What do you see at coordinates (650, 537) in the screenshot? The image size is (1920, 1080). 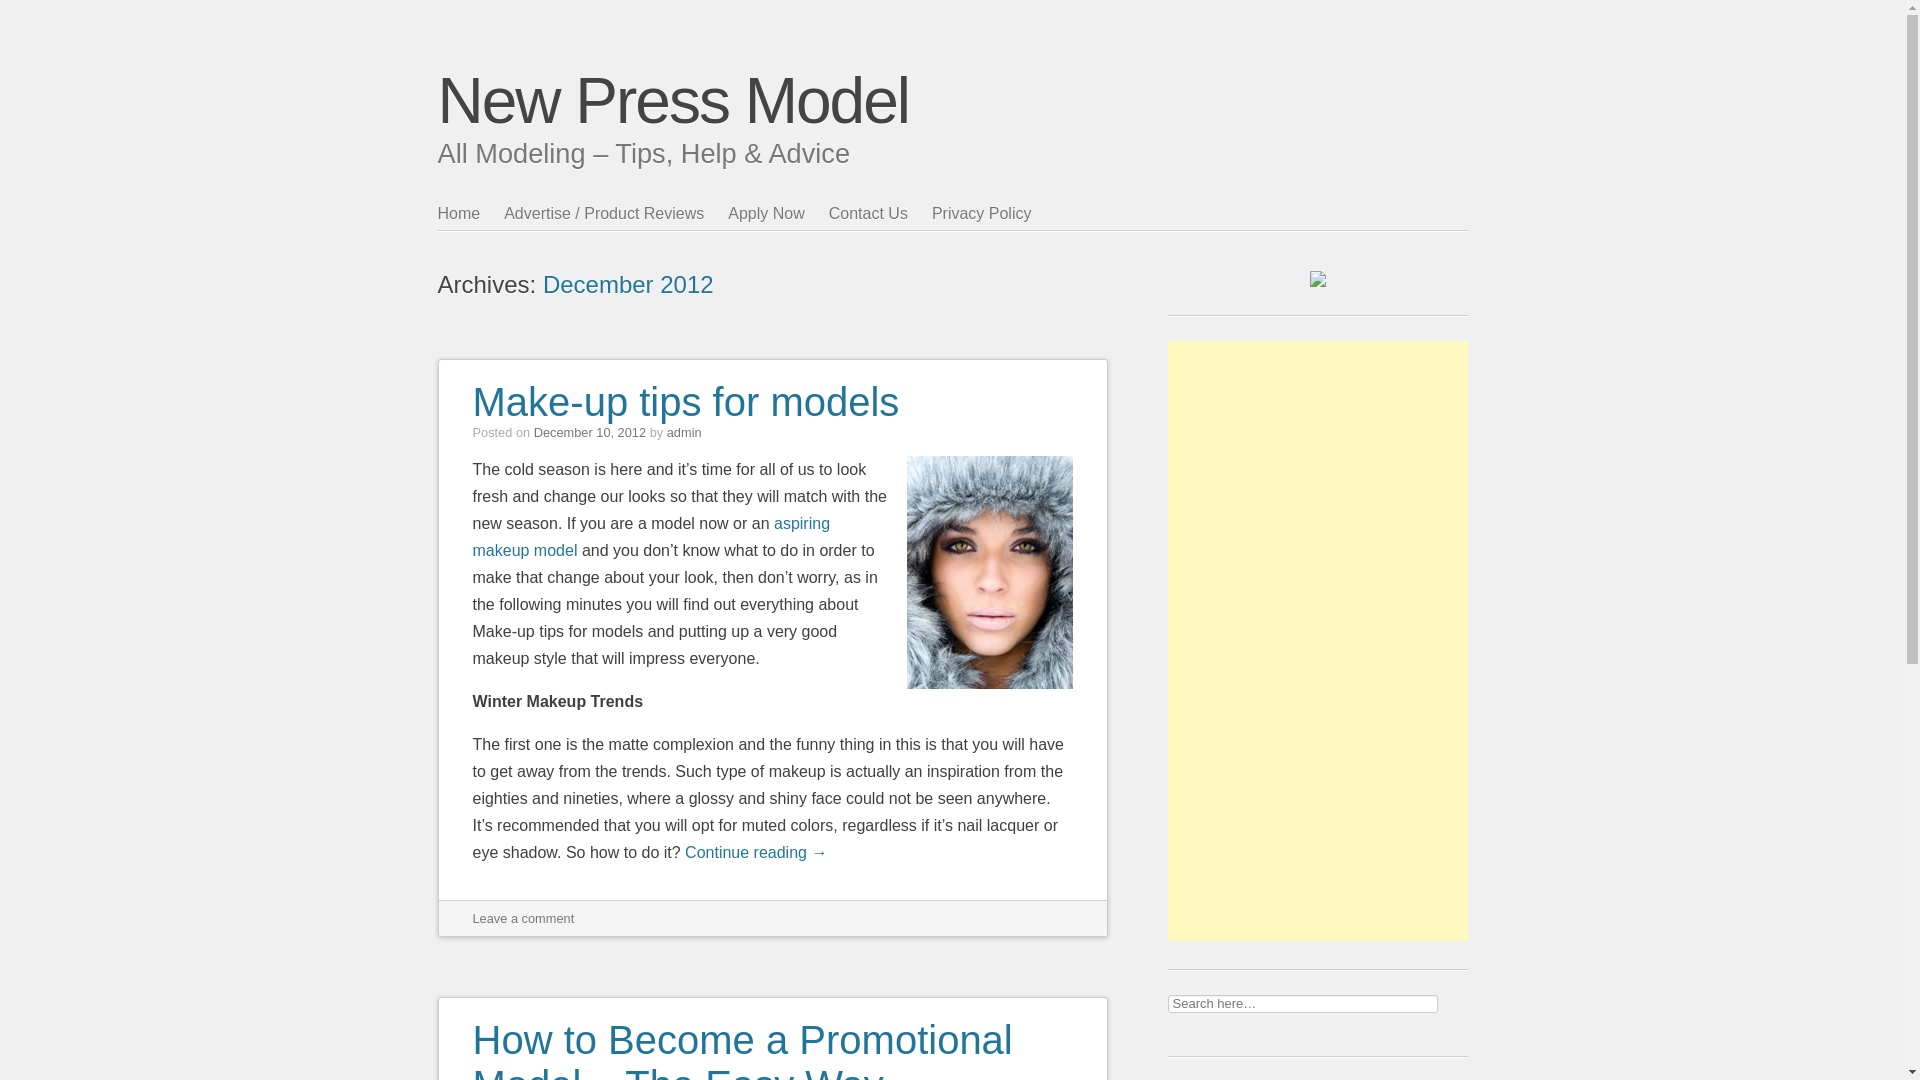 I see `Become a Model` at bounding box center [650, 537].